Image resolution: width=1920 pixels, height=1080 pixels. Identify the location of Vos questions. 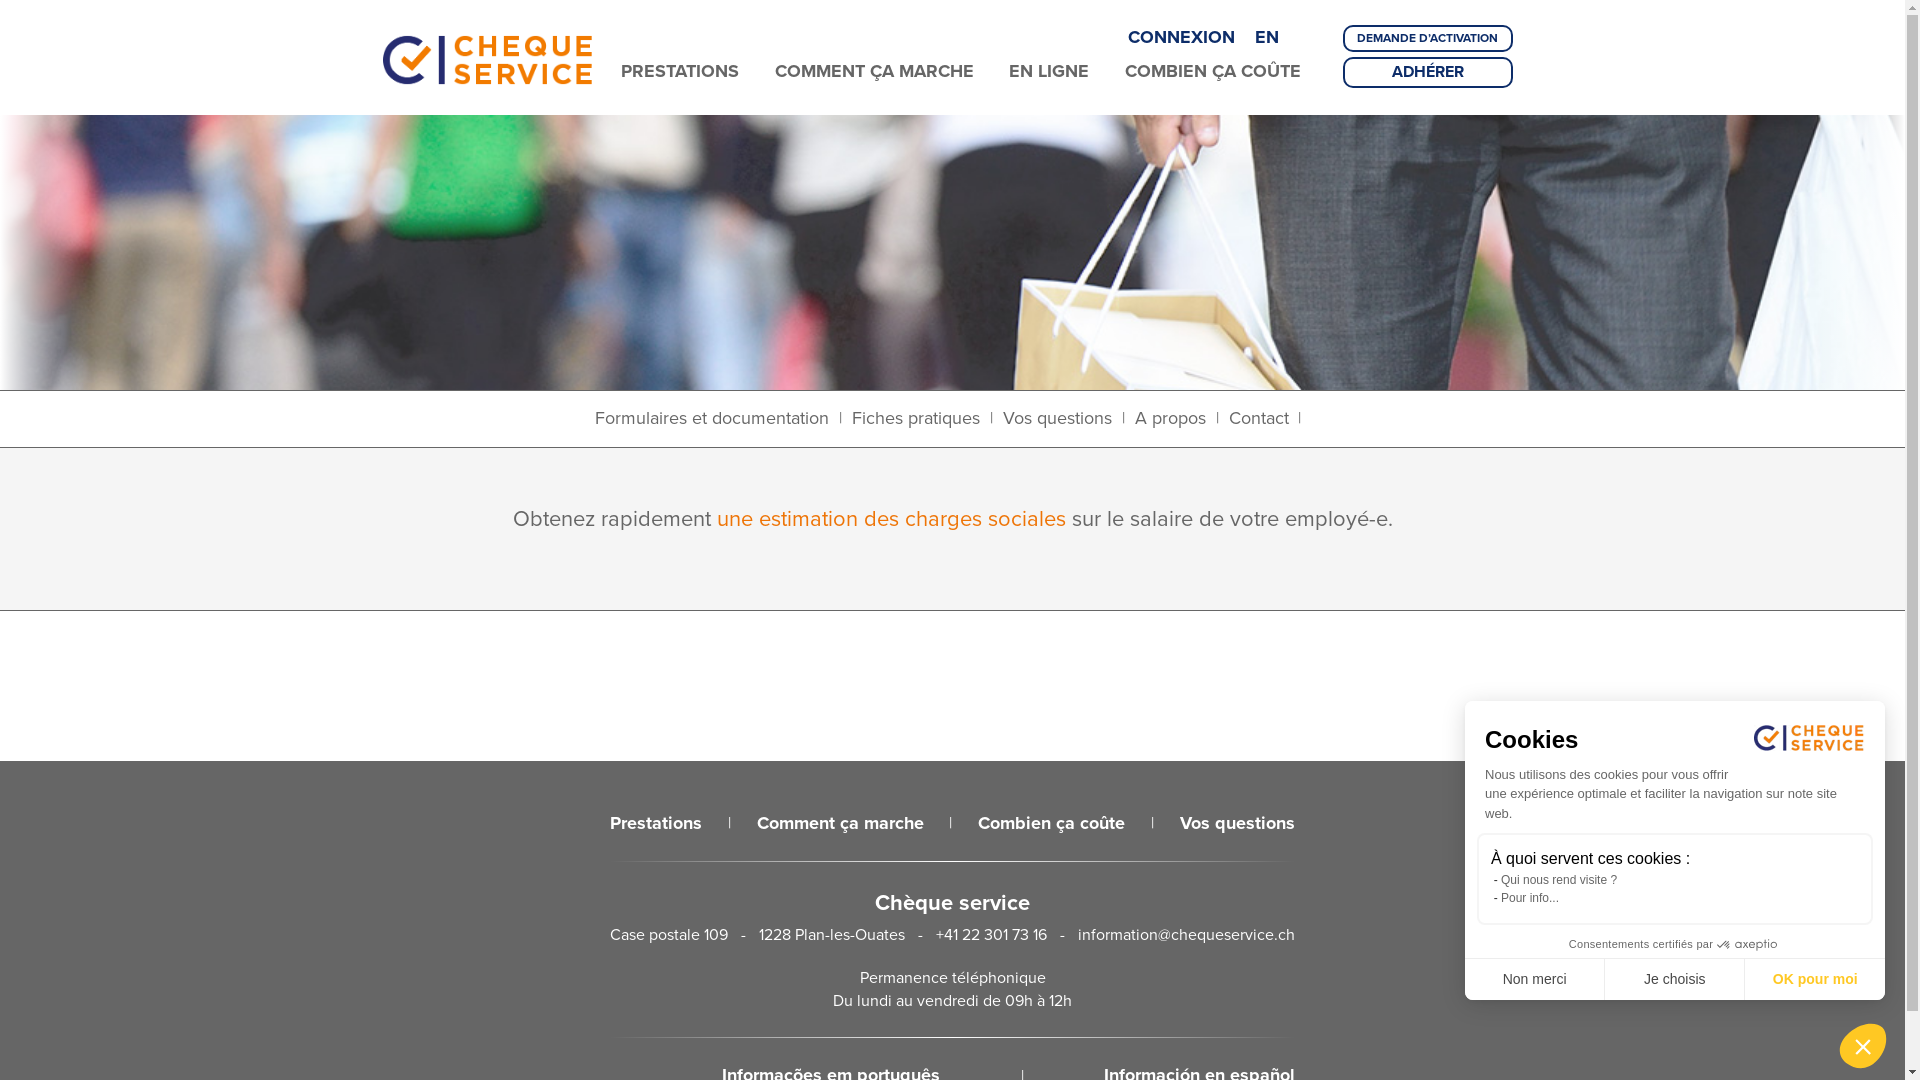
(1238, 824).